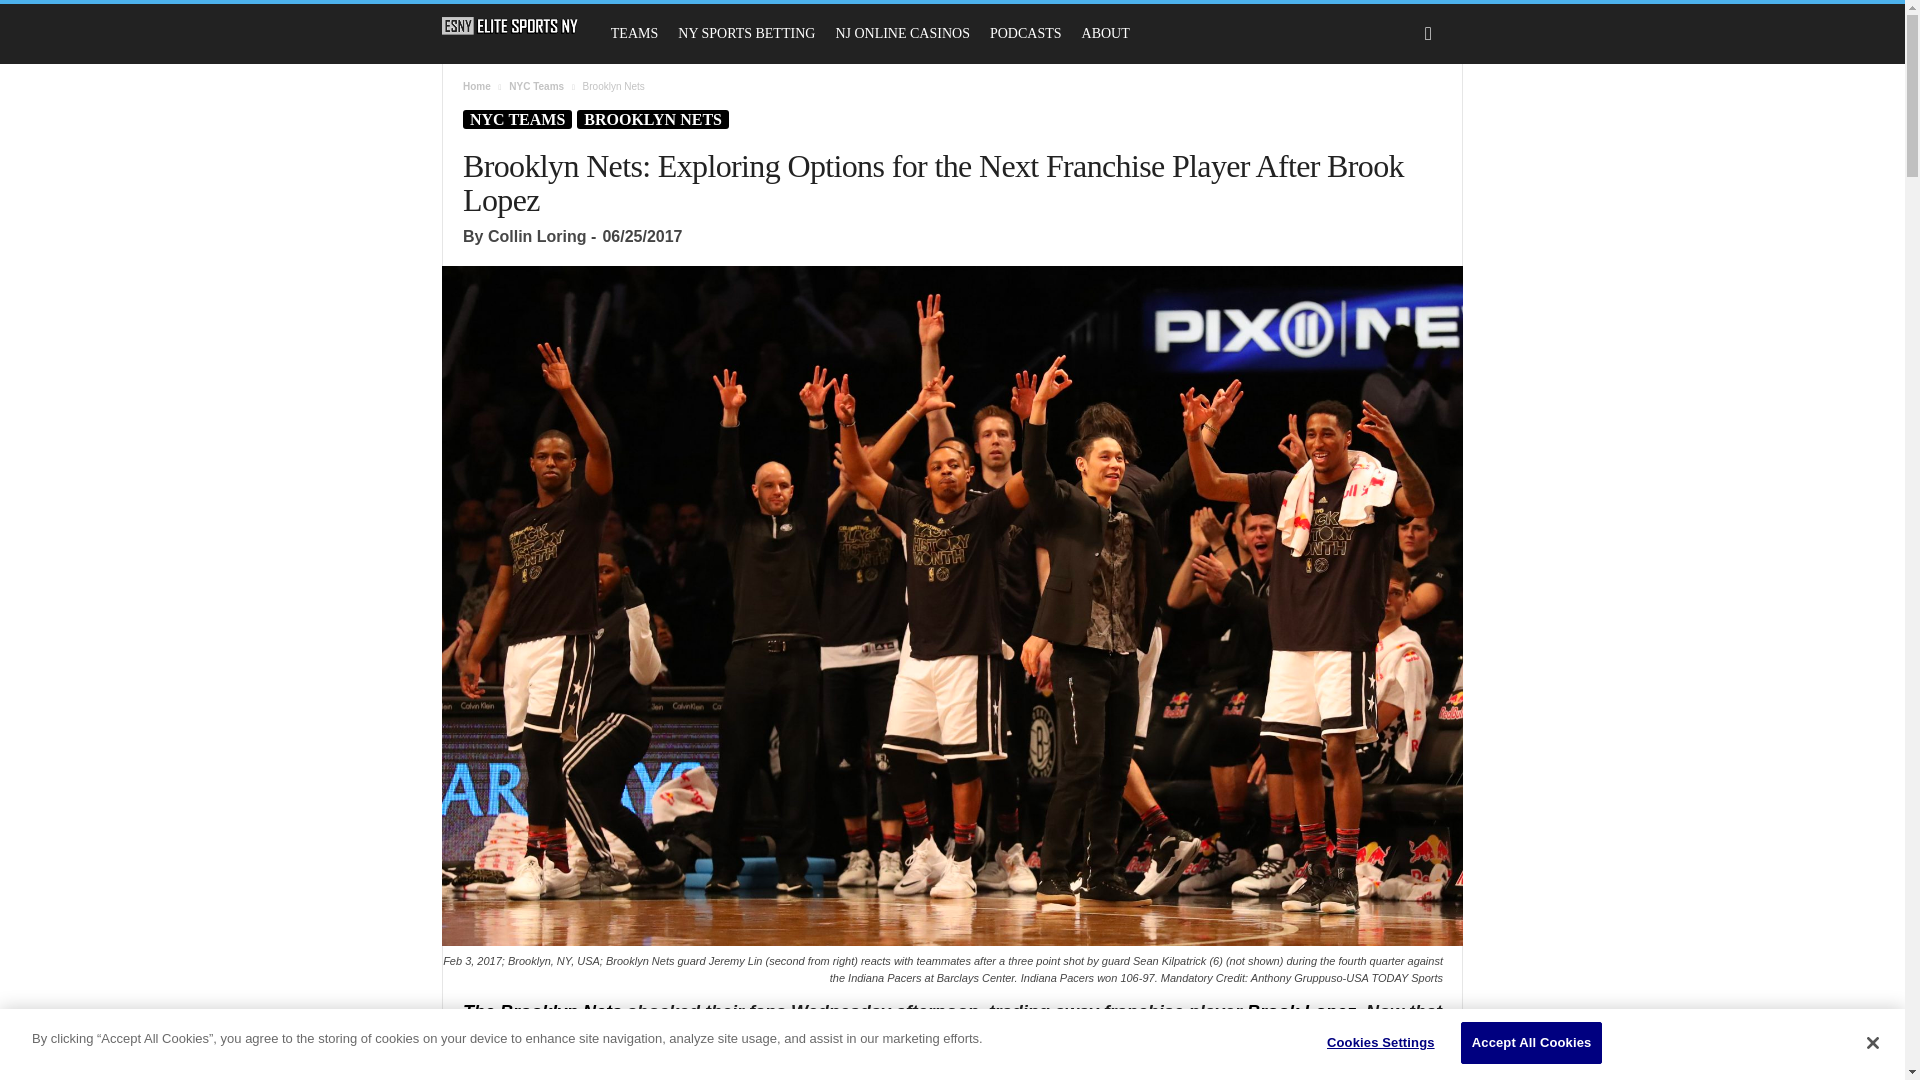  Describe the element at coordinates (510, 26) in the screenshot. I see `Elite Sports NY` at that location.